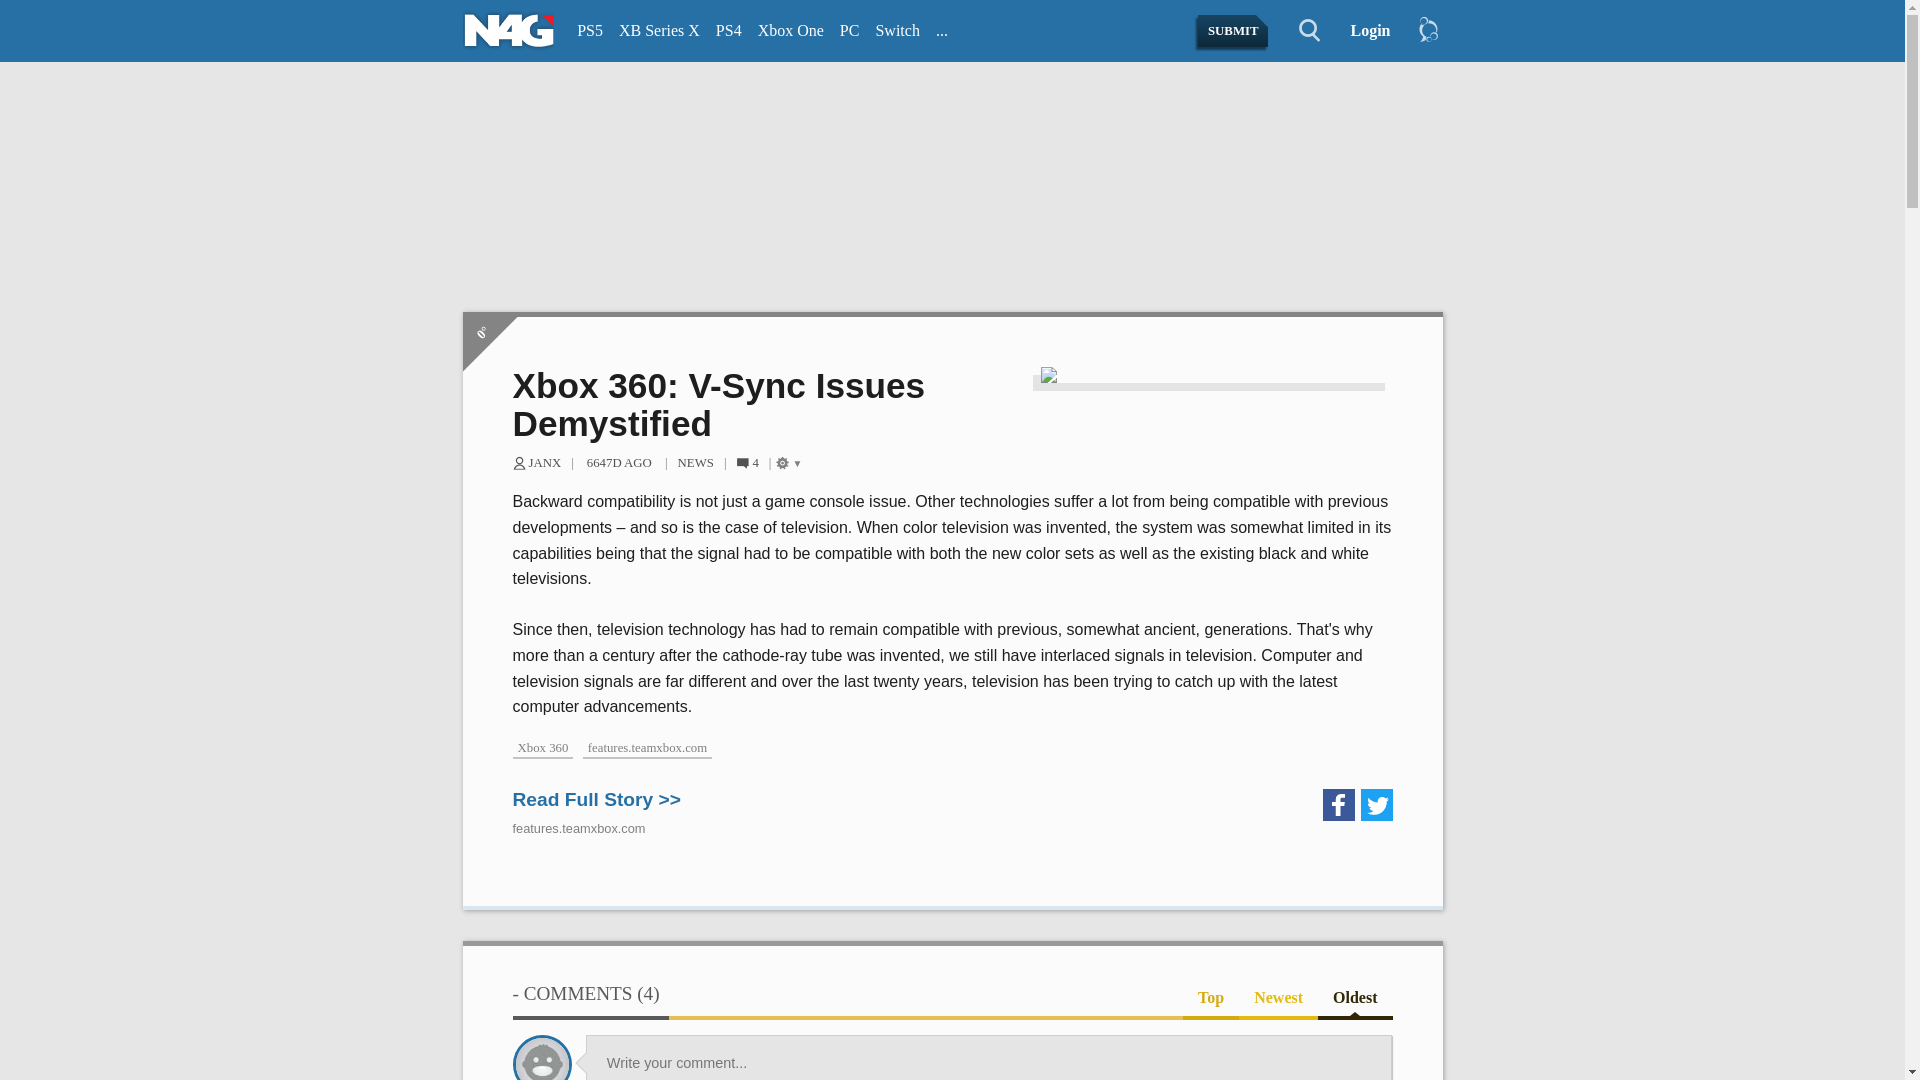 Image resolution: width=1920 pixels, height=1080 pixels. What do you see at coordinates (790, 32) in the screenshot?
I see `Xbox One` at bounding box center [790, 32].